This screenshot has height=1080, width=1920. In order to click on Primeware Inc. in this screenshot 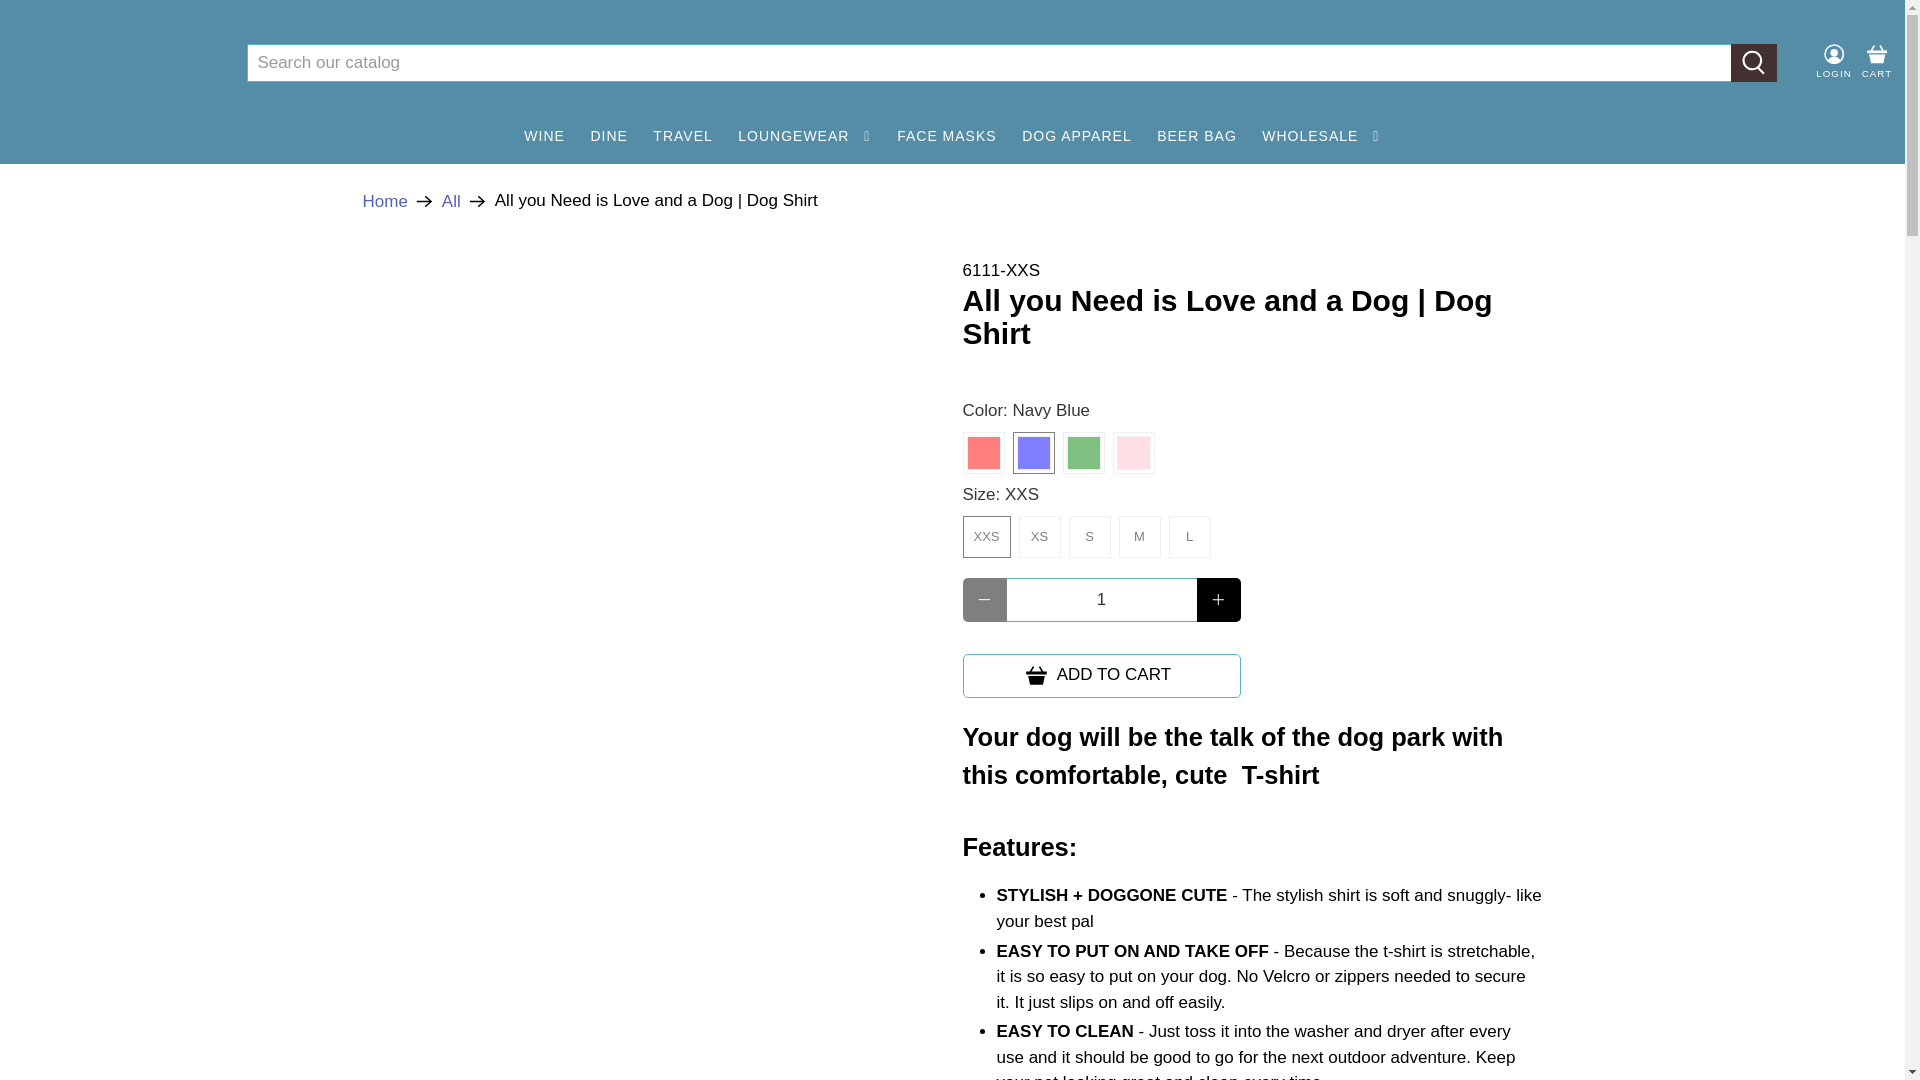, I will do `click(113, 63)`.